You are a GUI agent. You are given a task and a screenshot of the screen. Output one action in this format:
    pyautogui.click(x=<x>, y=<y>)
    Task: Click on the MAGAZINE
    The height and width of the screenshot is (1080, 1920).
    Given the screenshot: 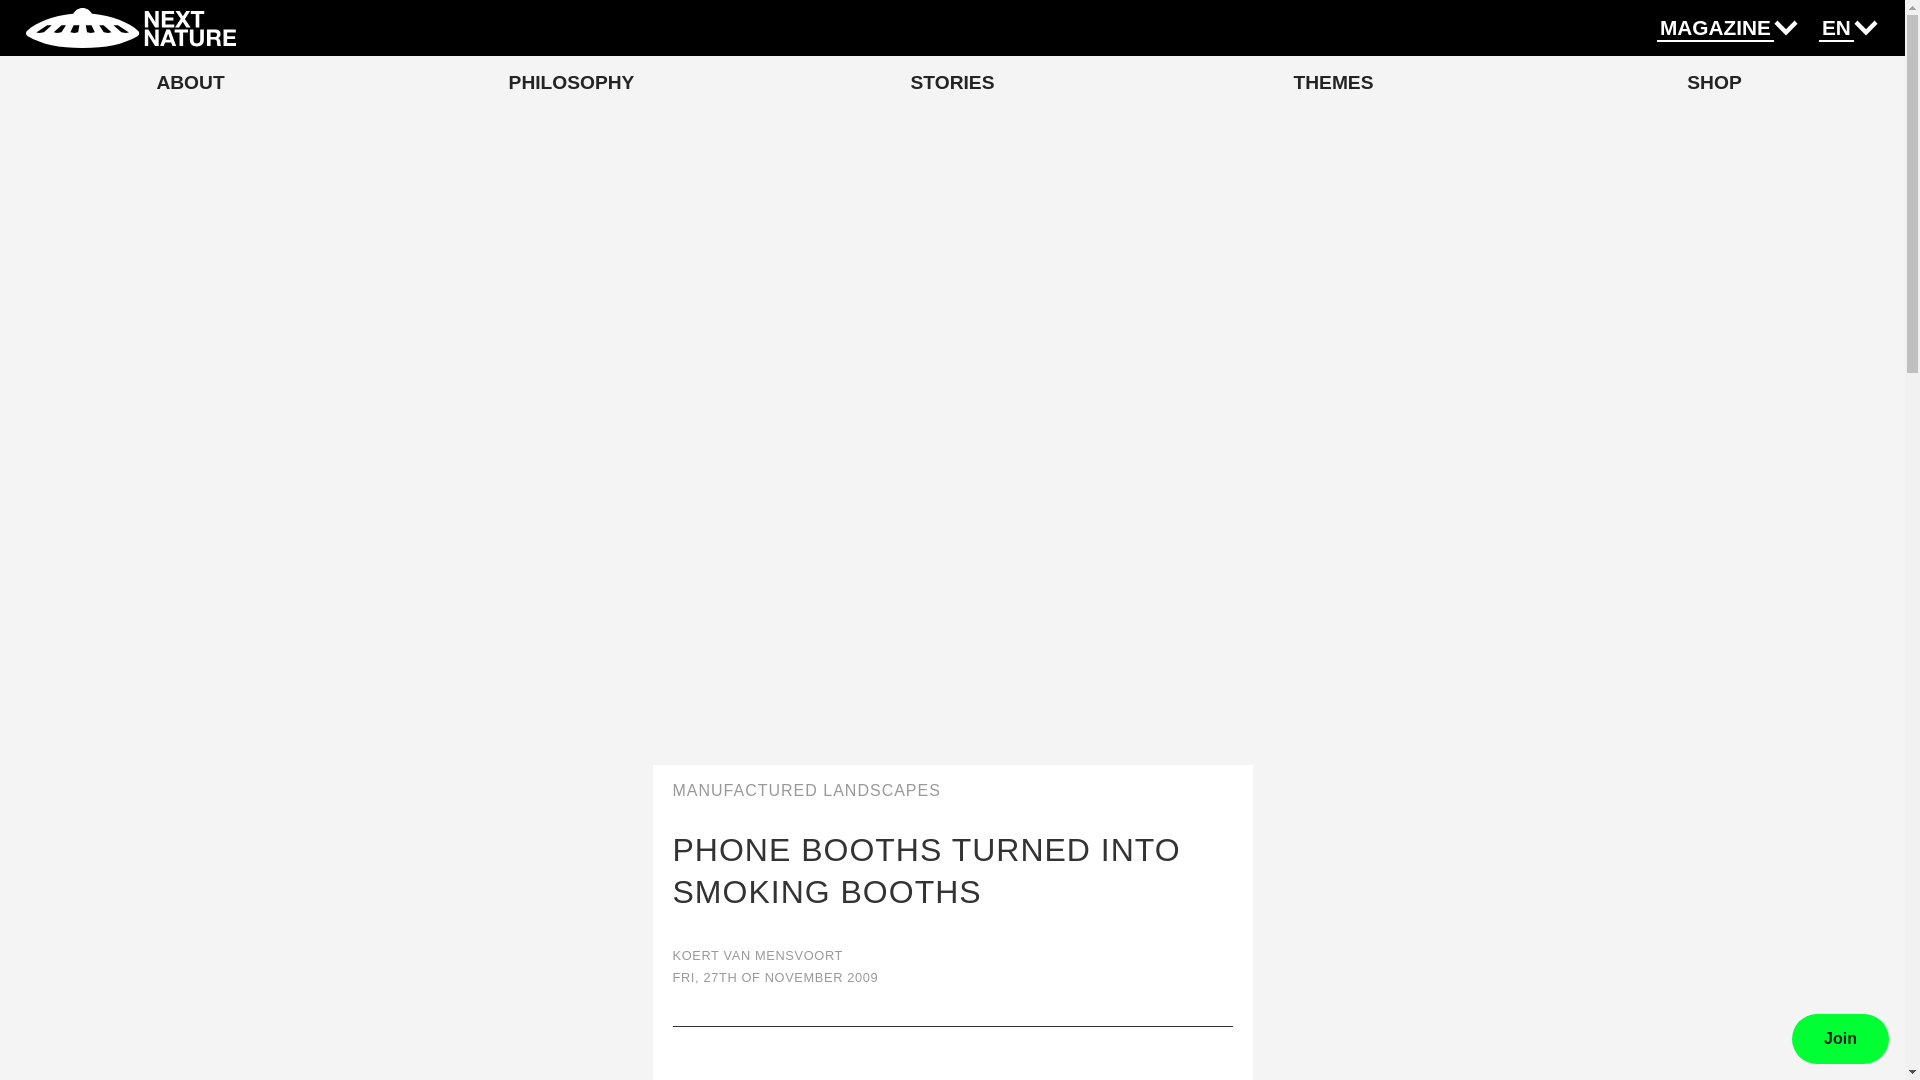 What is the action you would take?
    pyautogui.click(x=1715, y=29)
    